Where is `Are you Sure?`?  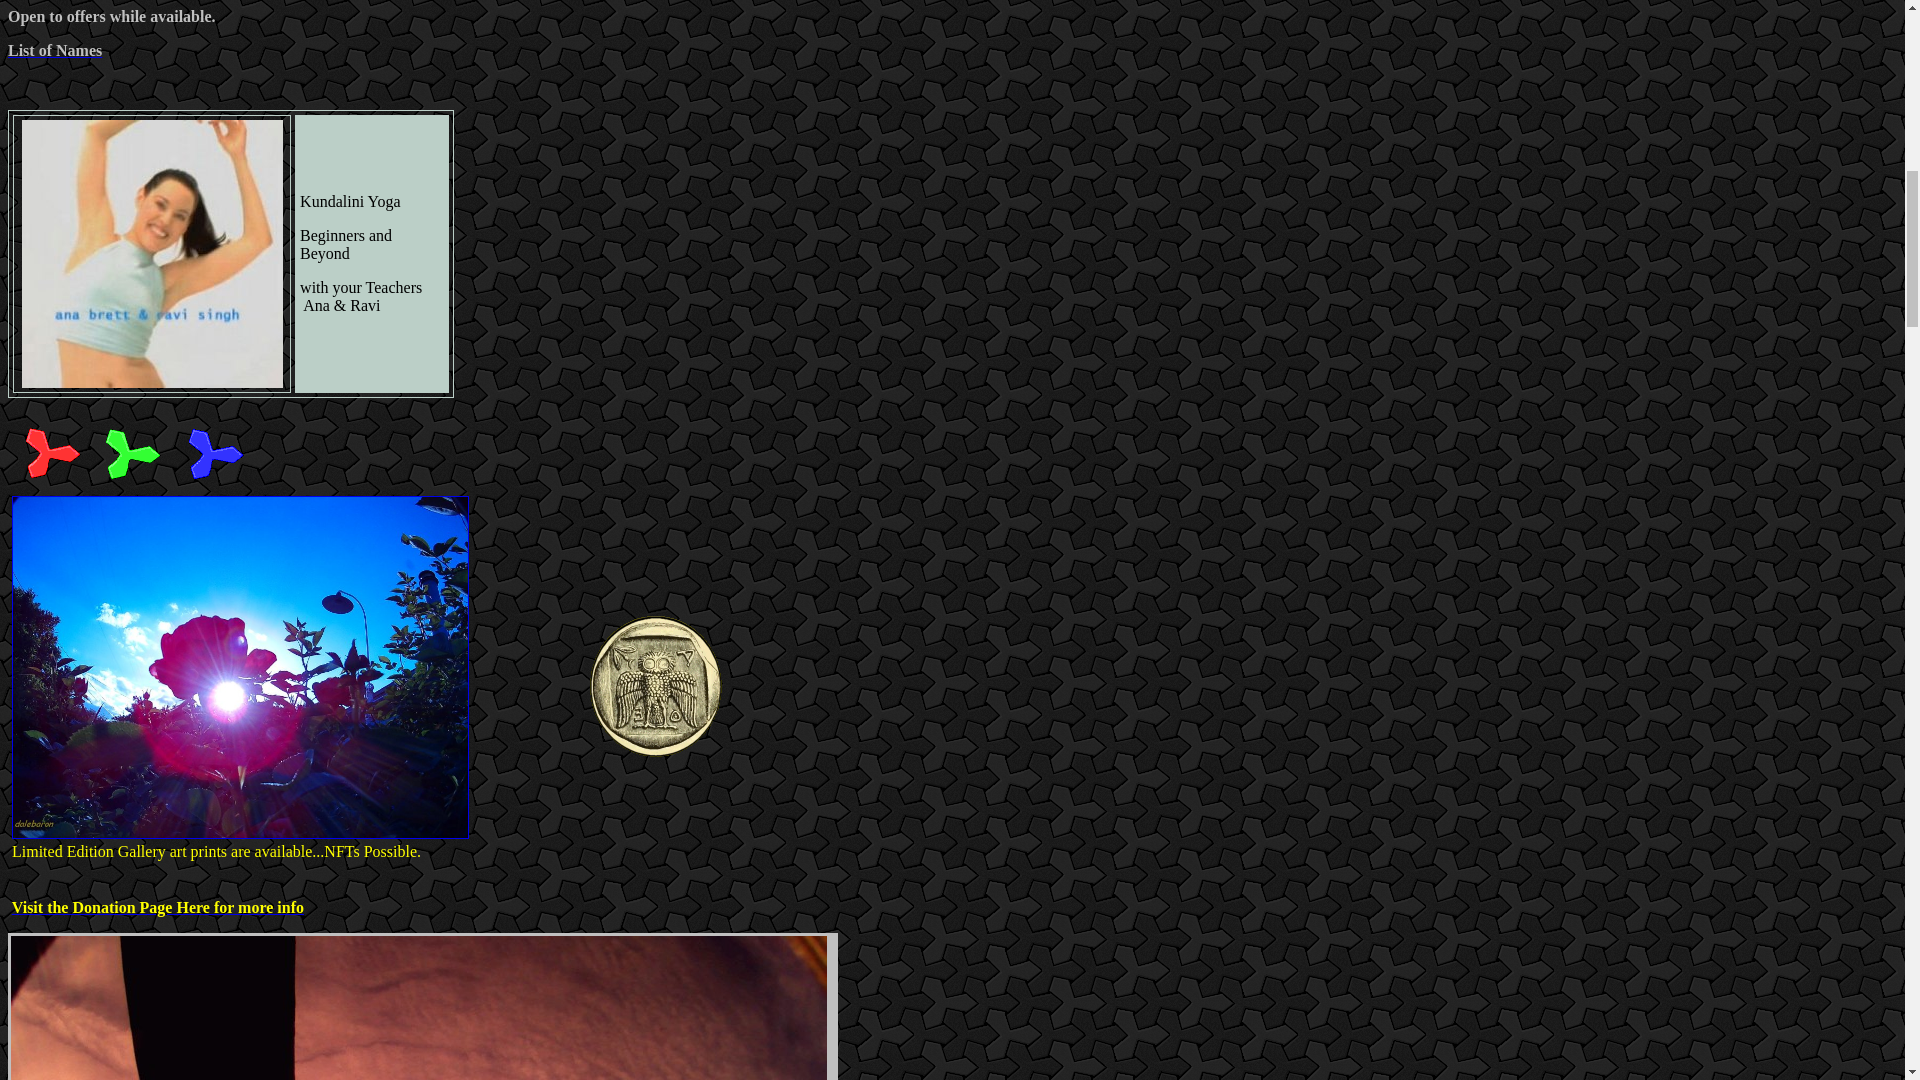 Are you Sure? is located at coordinates (50, 480).